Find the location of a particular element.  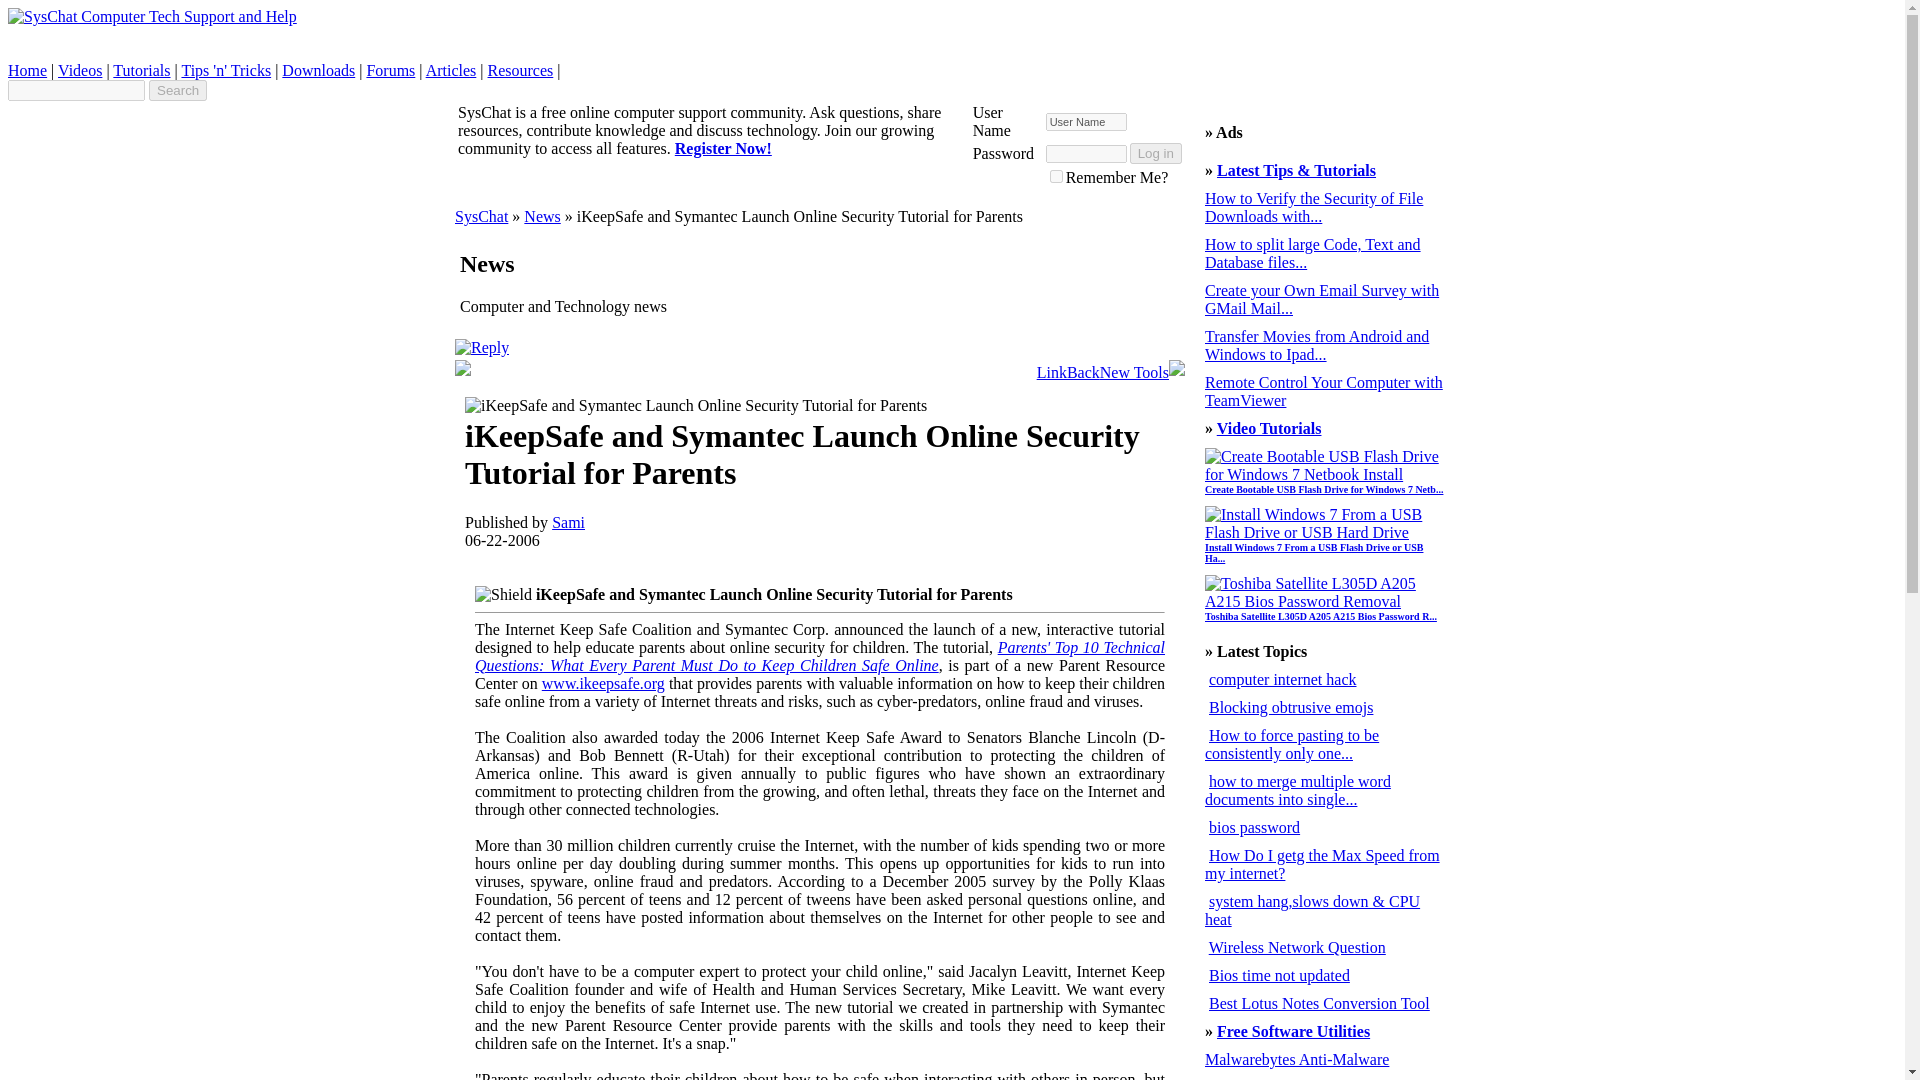

Articles is located at coordinates (451, 70).